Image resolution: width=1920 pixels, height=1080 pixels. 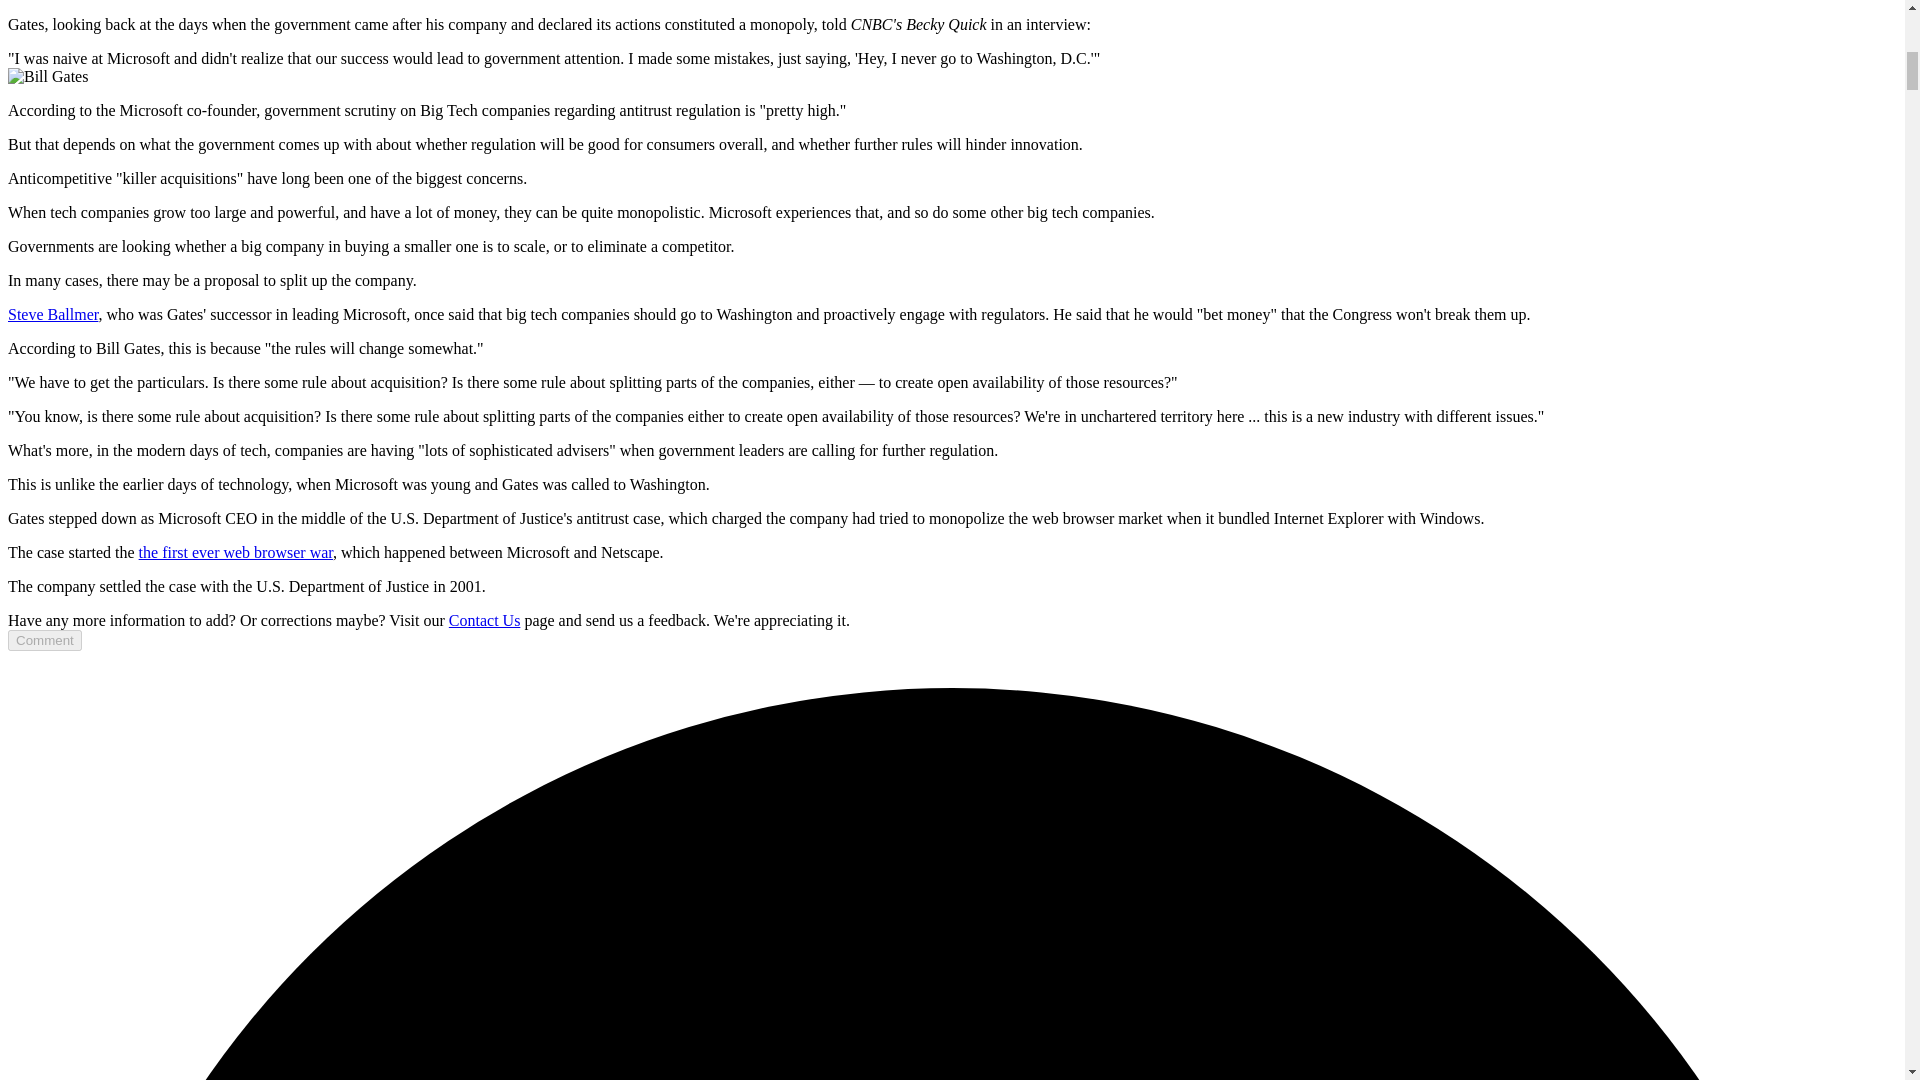 What do you see at coordinates (52, 314) in the screenshot?
I see `Steve Ballmer` at bounding box center [52, 314].